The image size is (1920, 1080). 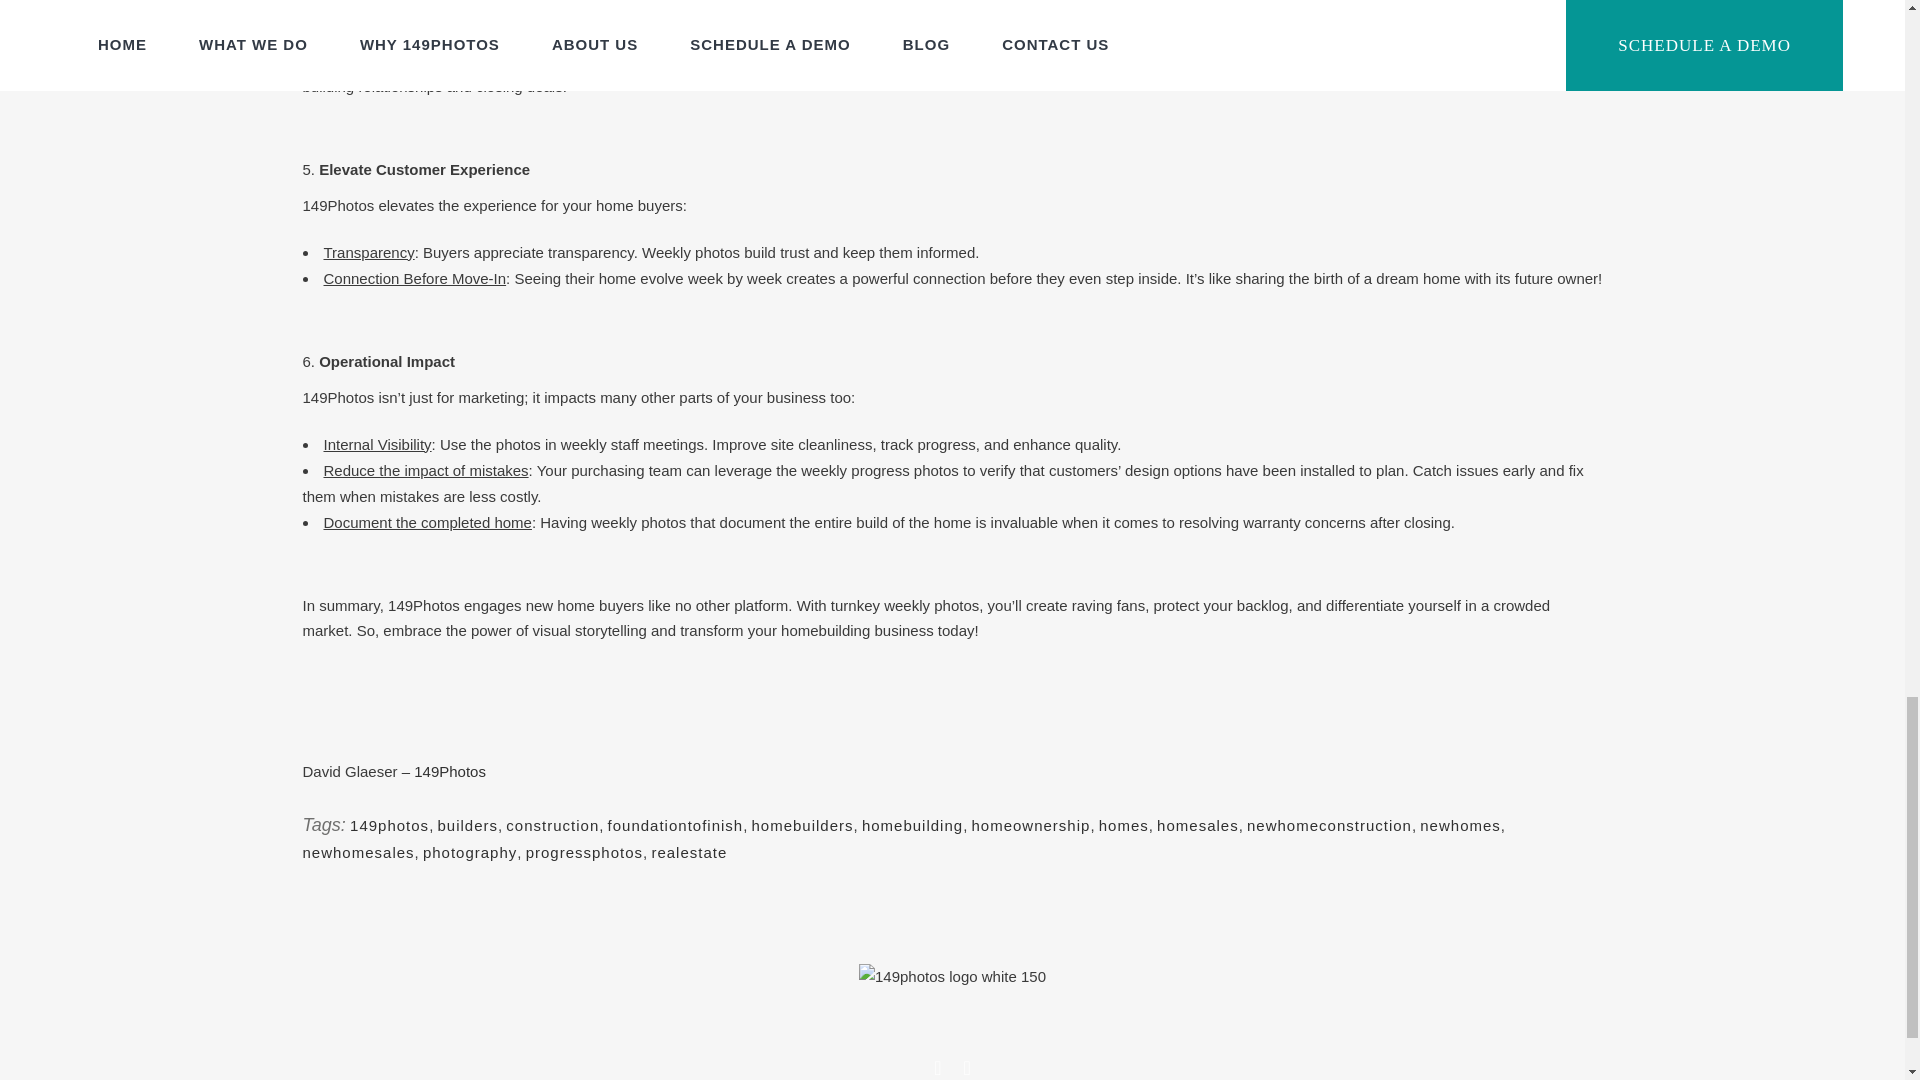 I want to click on 149photos, so click(x=388, y=824).